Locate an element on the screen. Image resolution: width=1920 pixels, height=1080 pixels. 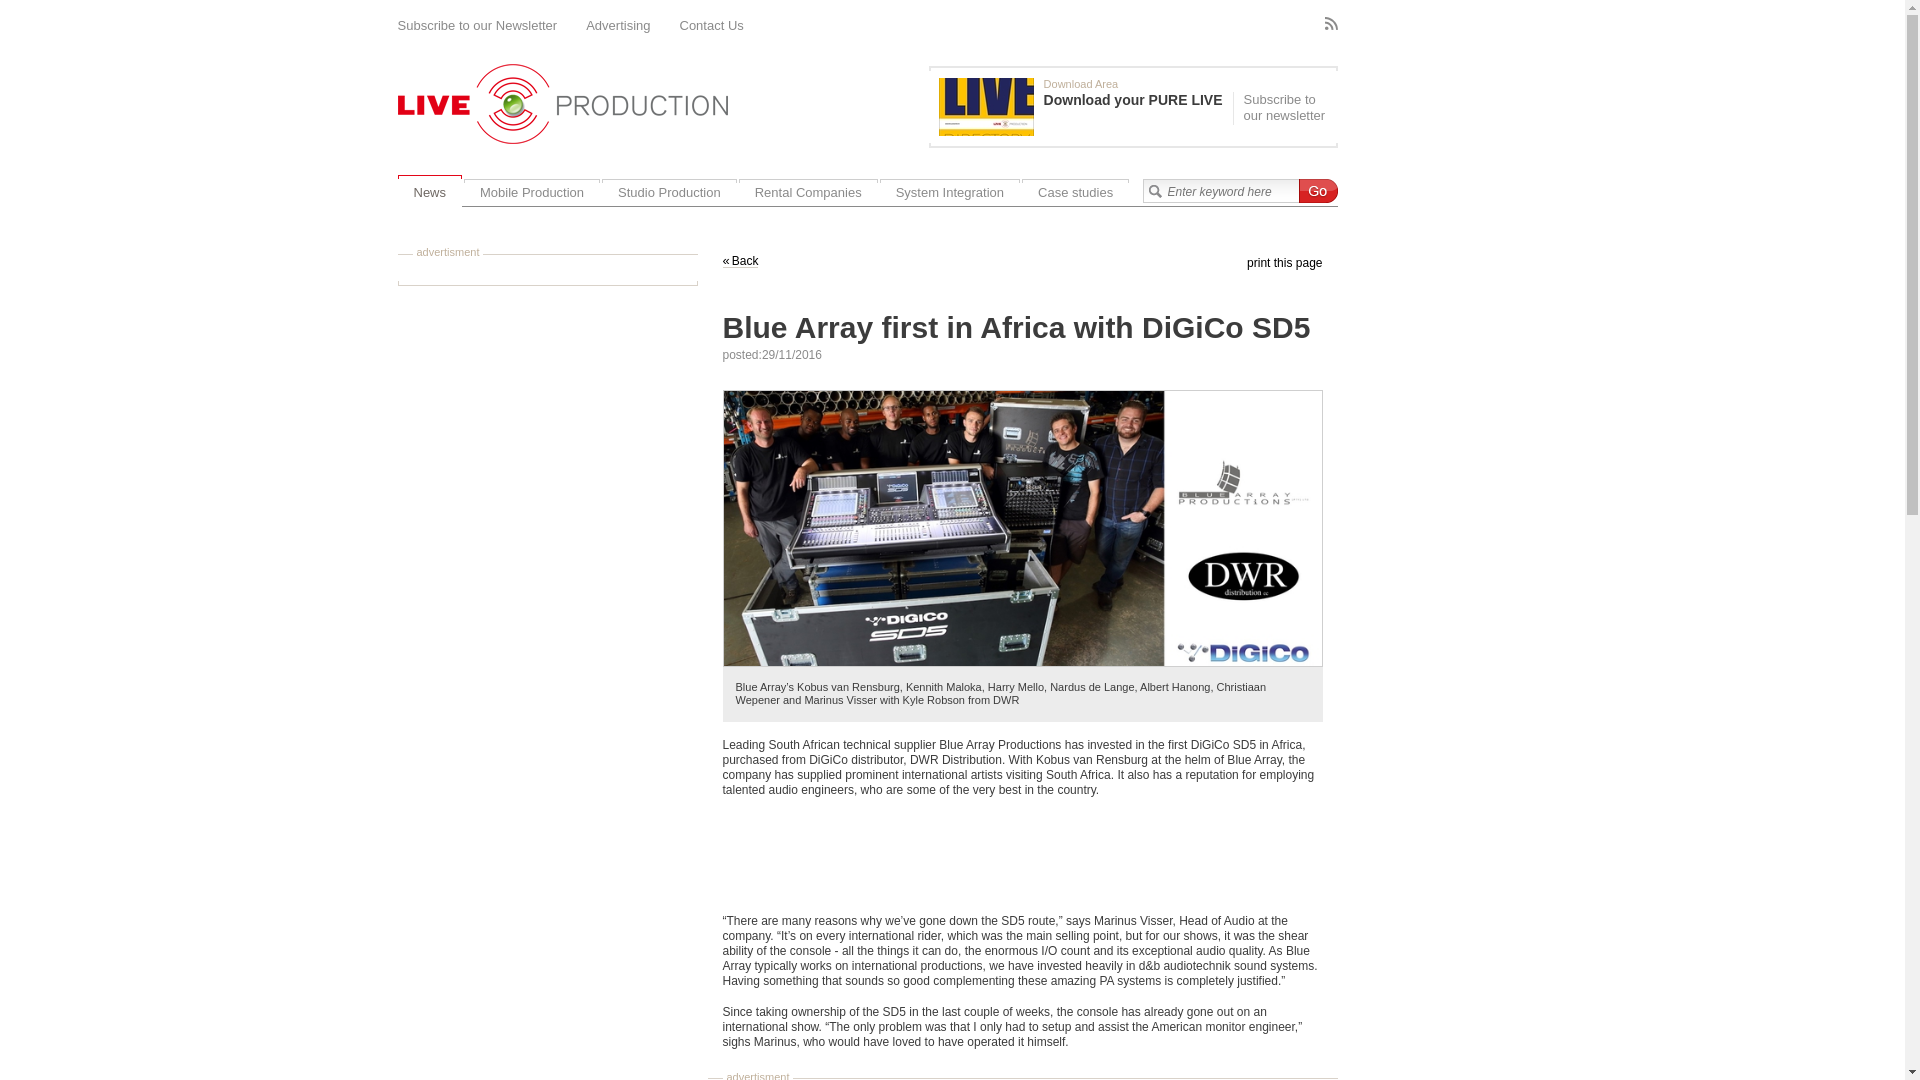
Subscribe to our newsletter is located at coordinates (1282, 108).